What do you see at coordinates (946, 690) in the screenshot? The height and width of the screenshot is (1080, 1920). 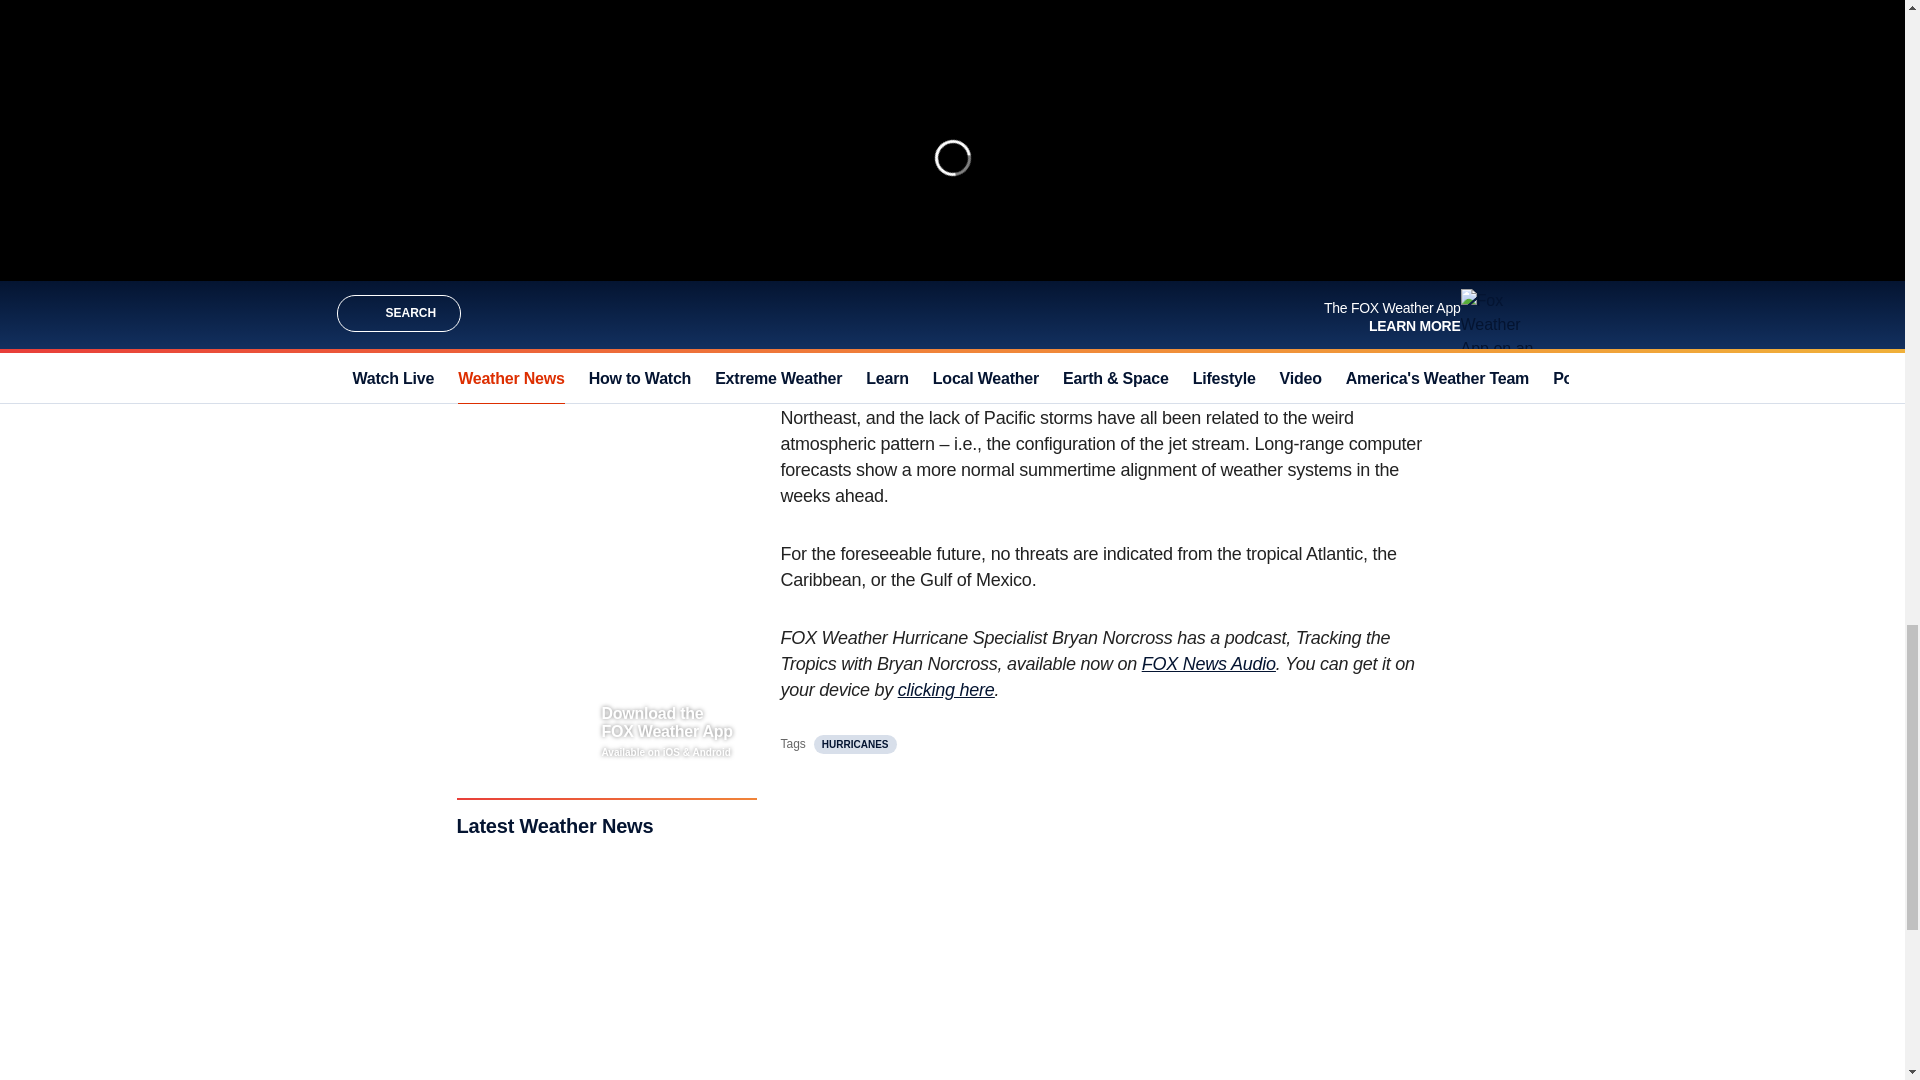 I see `clicking here` at bounding box center [946, 690].